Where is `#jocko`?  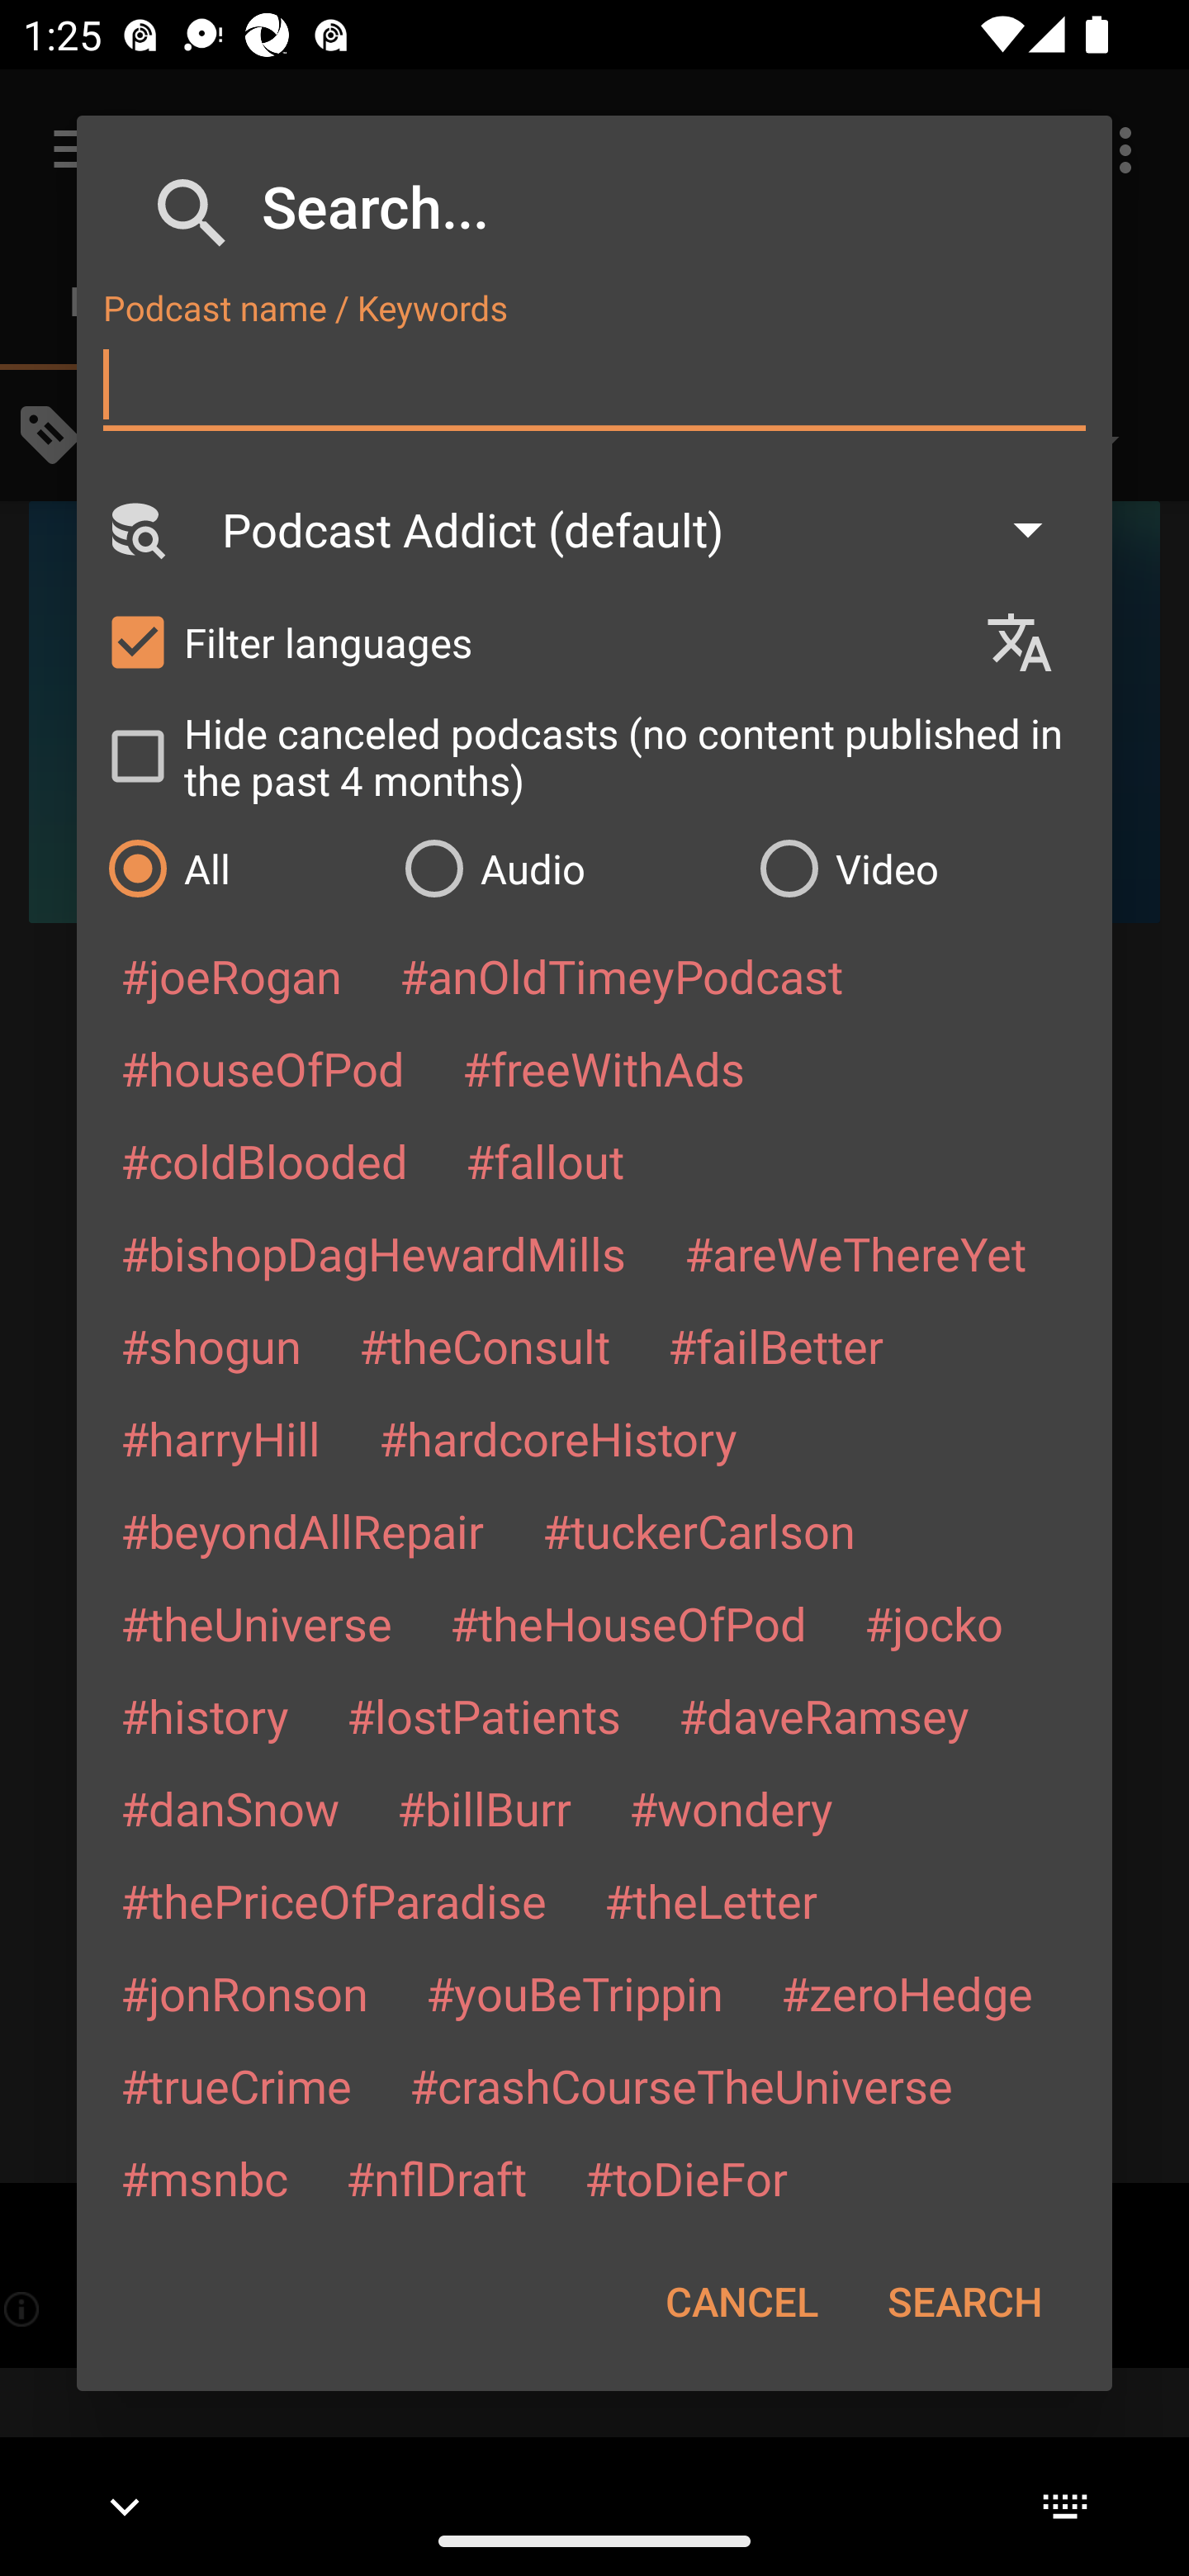
#jocko is located at coordinates (933, 1623).